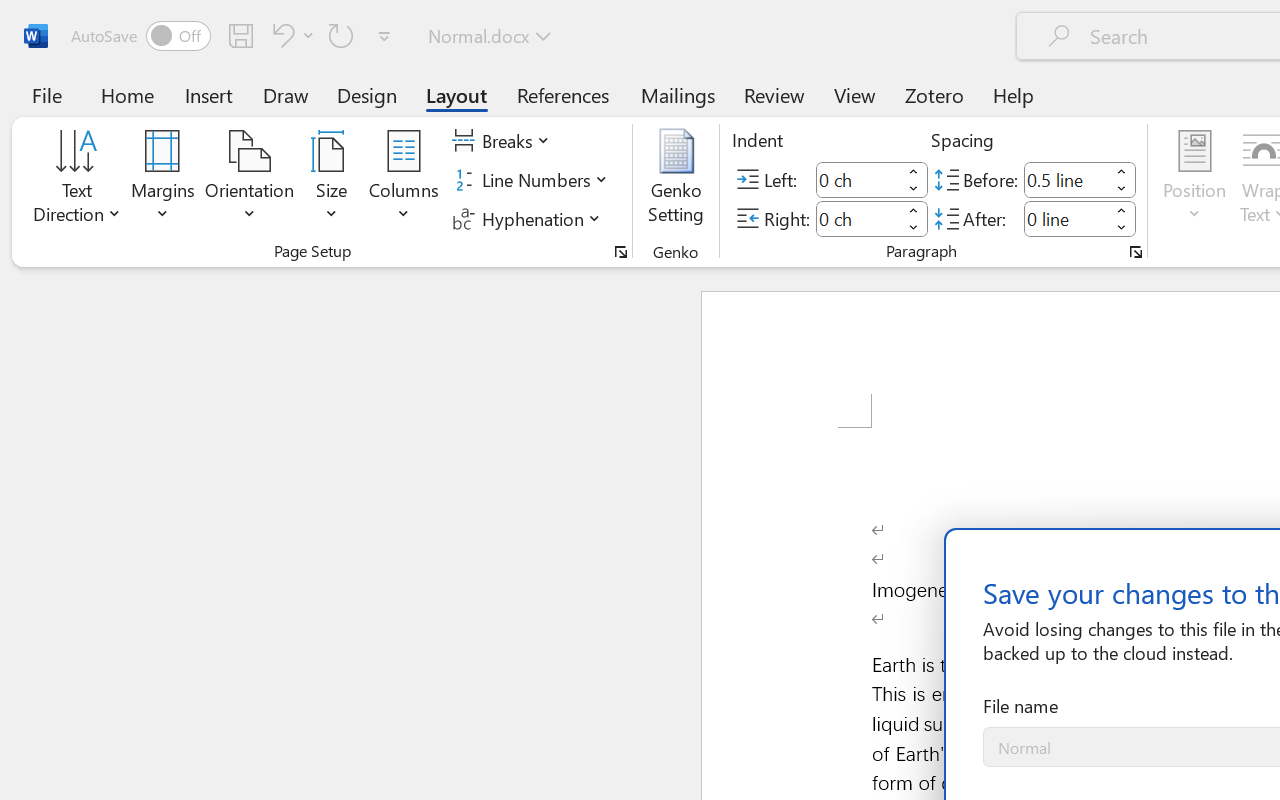 This screenshot has width=1280, height=800. I want to click on Spacing Before, so click(1066, 180).